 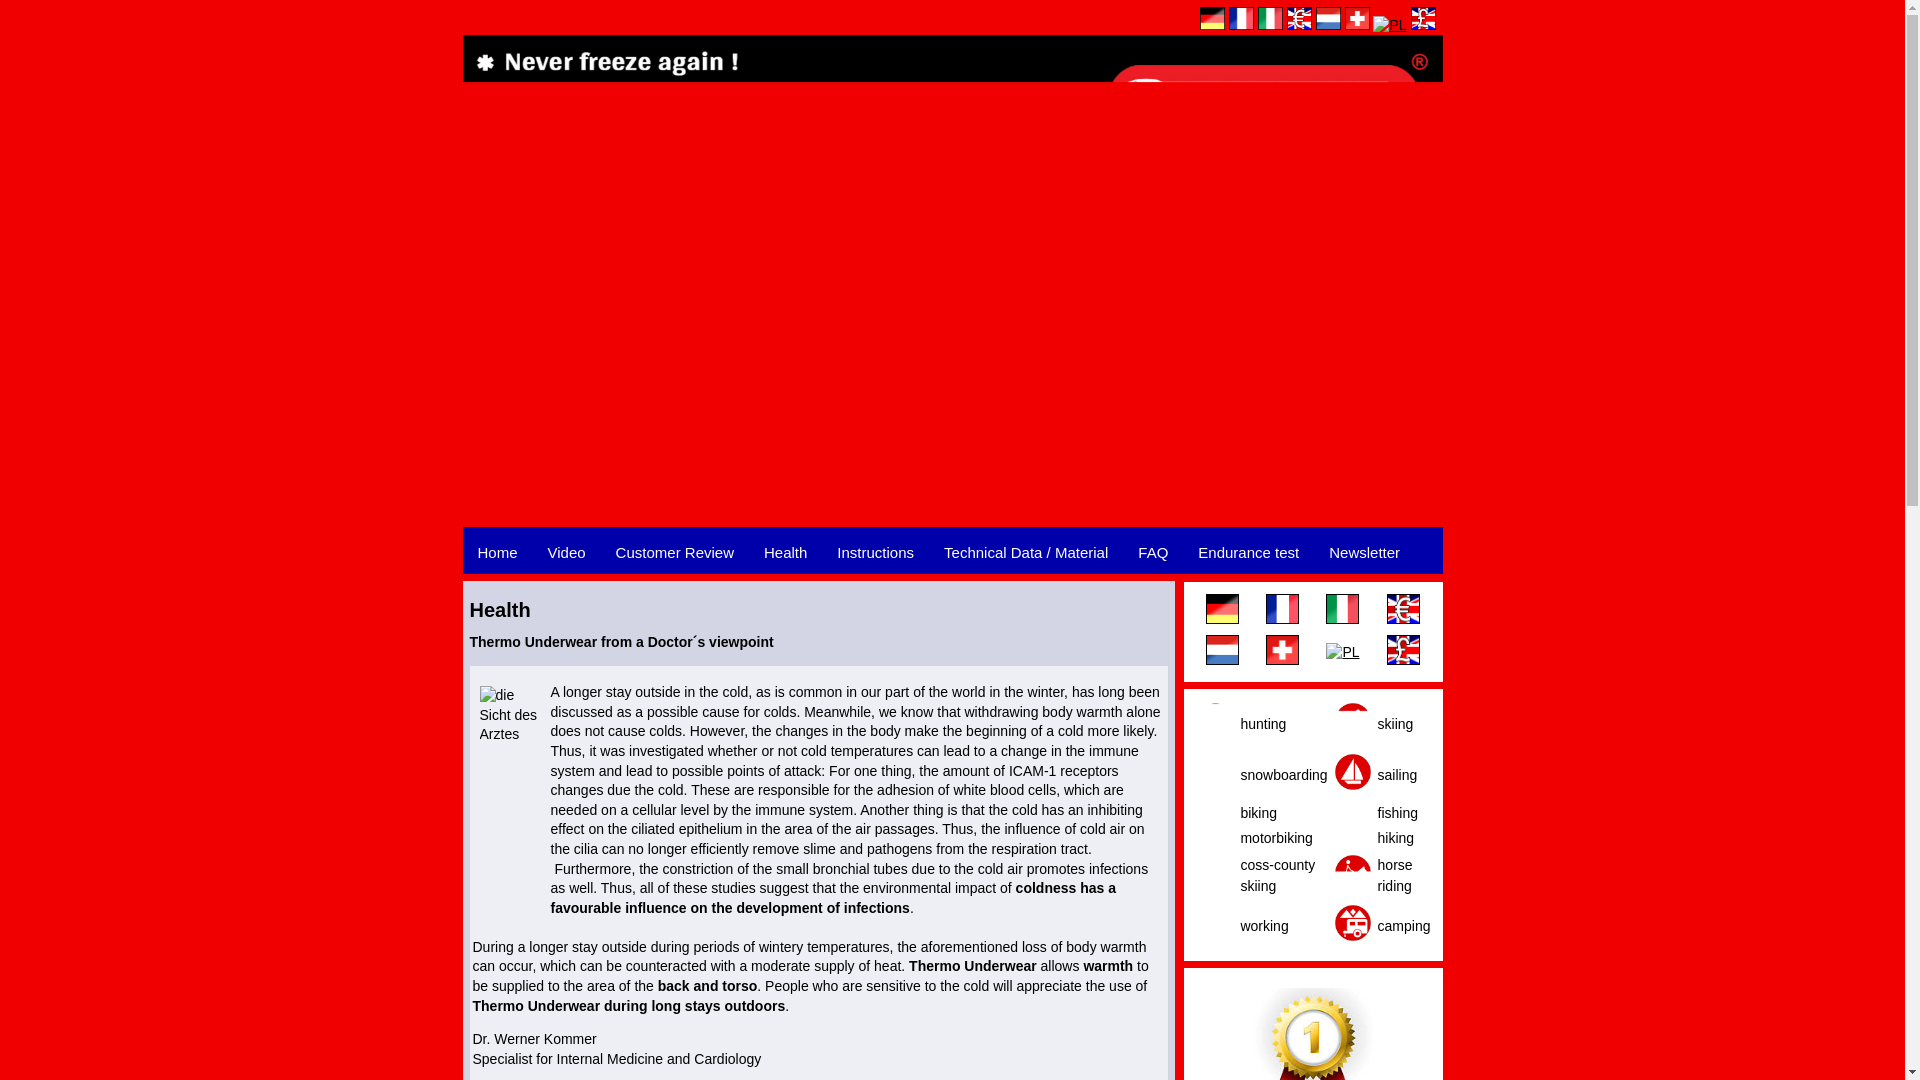 What do you see at coordinates (1222, 650) in the screenshot?
I see `NL` at bounding box center [1222, 650].